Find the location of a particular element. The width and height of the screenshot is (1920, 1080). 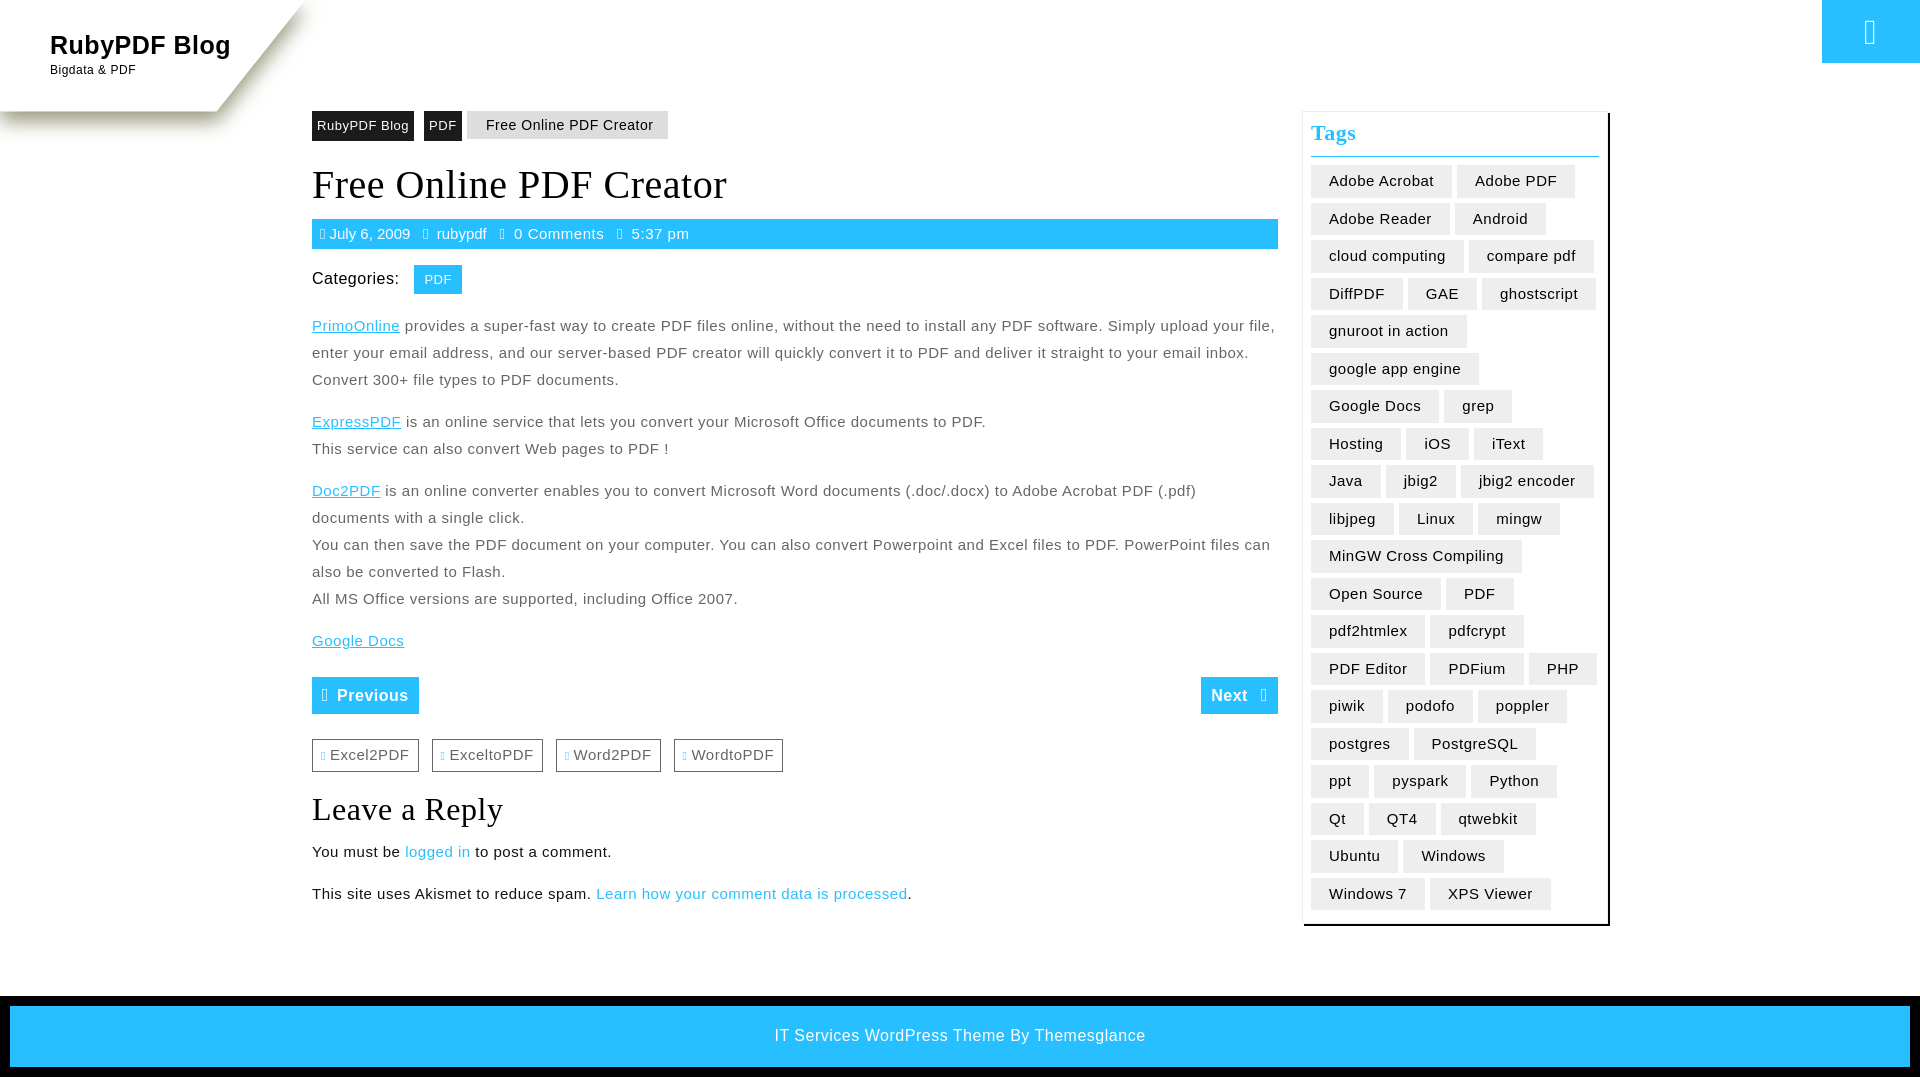

Java is located at coordinates (1346, 481).